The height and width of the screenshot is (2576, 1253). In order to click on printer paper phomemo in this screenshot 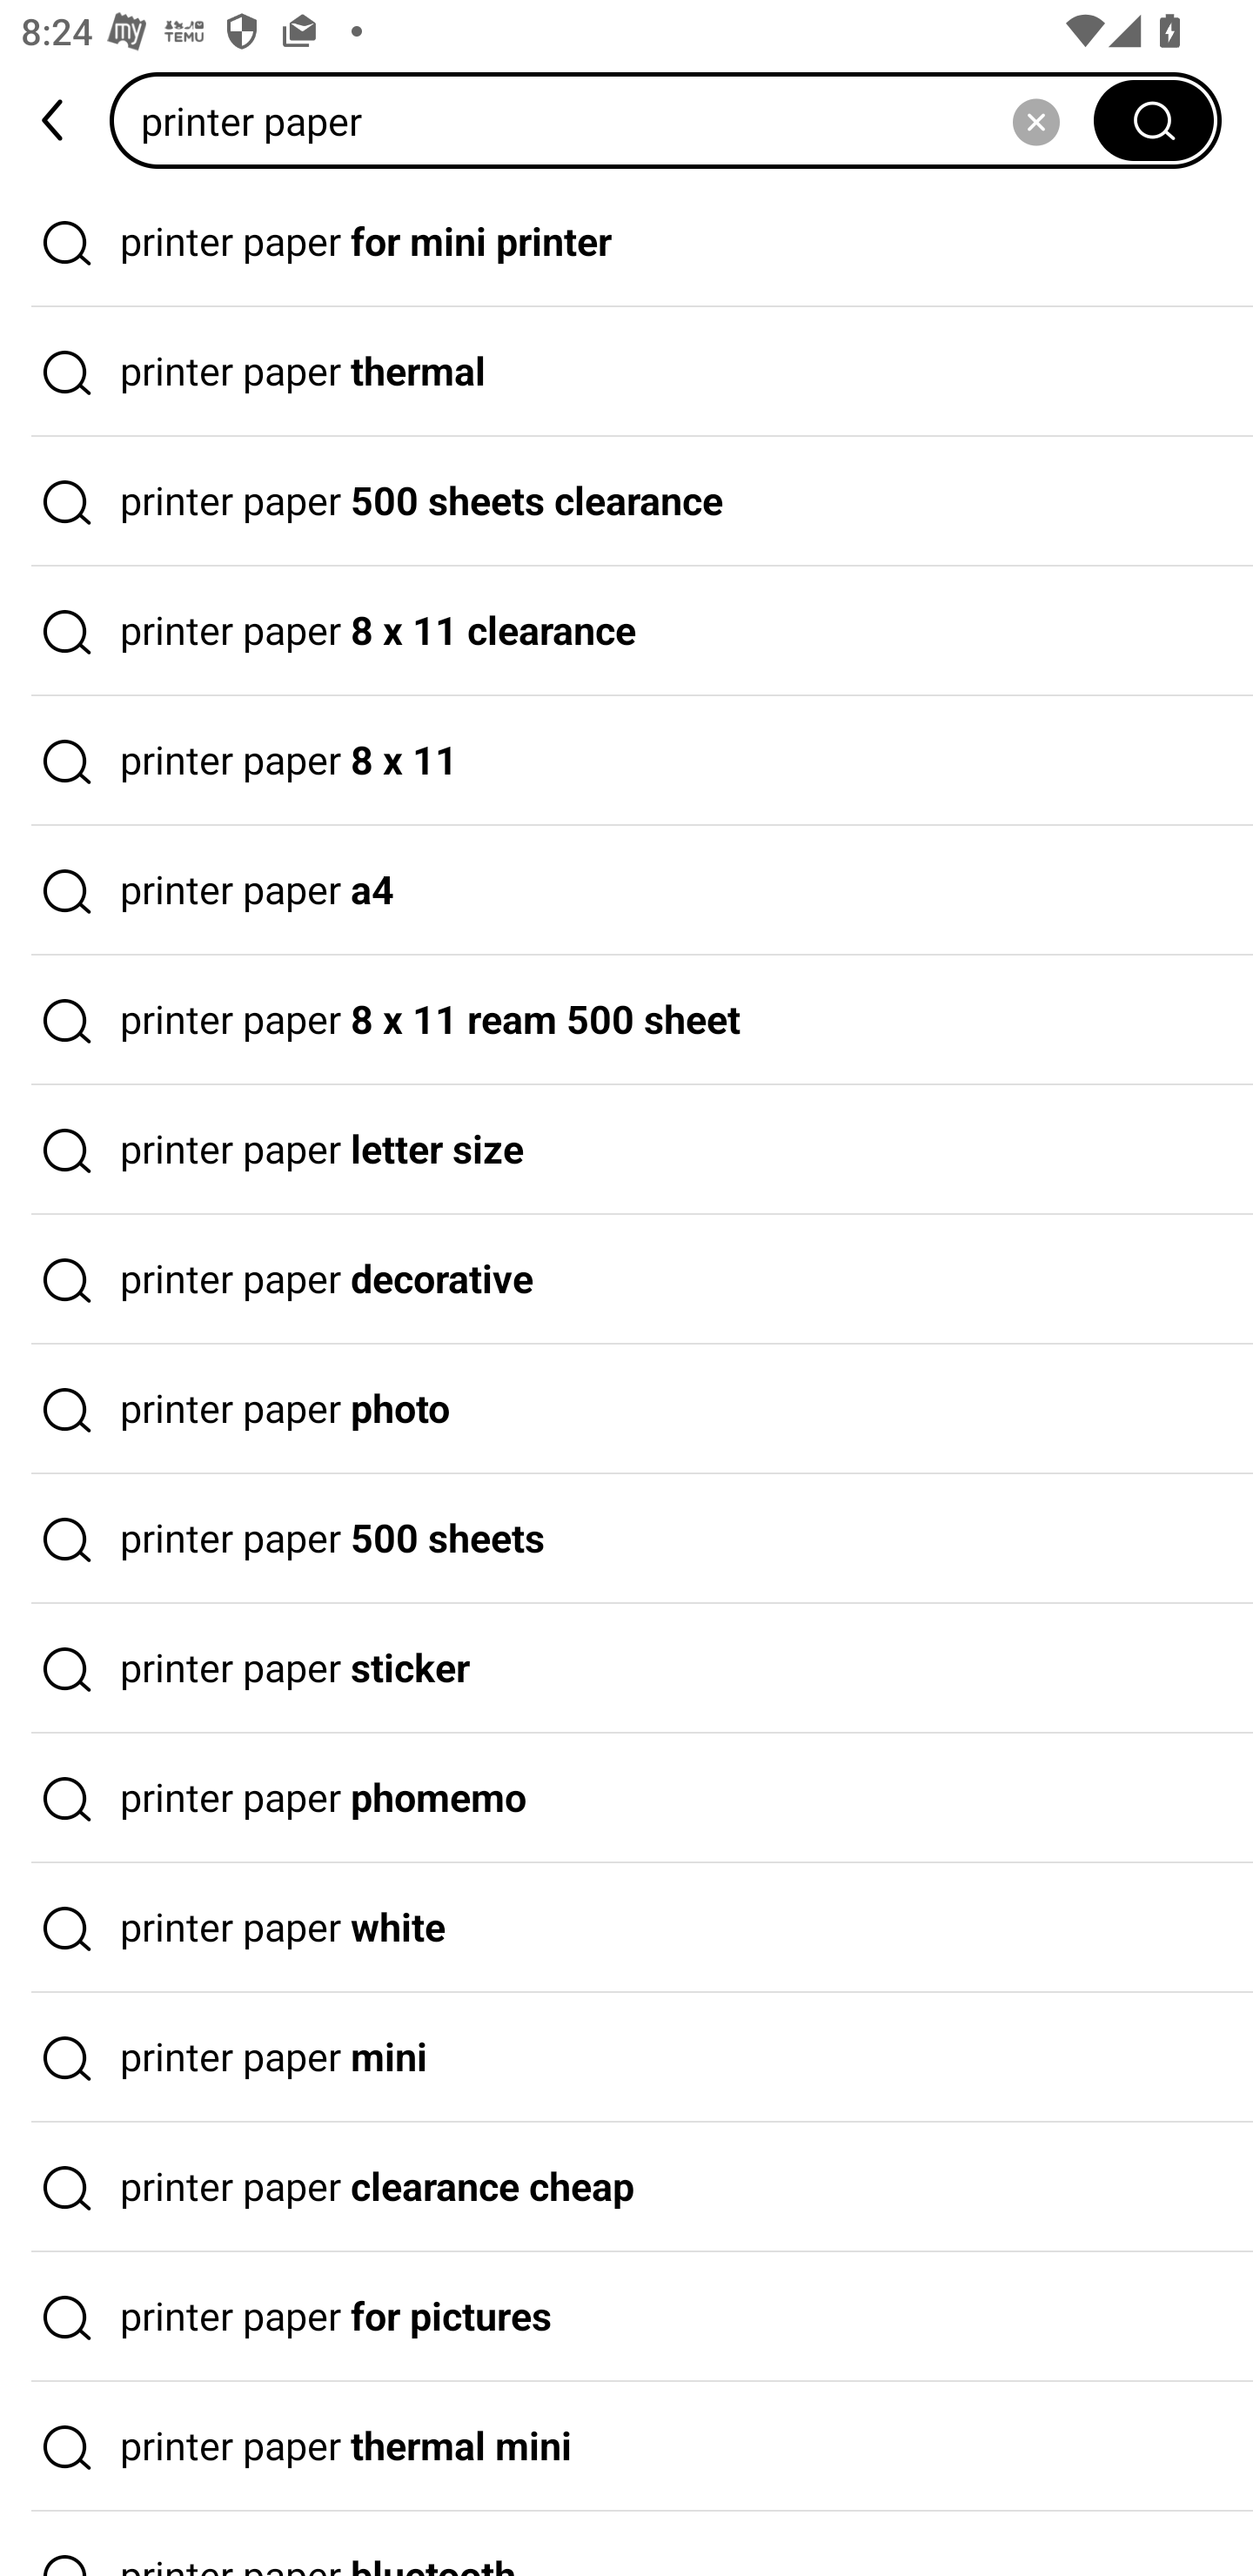, I will do `click(626, 1798)`.